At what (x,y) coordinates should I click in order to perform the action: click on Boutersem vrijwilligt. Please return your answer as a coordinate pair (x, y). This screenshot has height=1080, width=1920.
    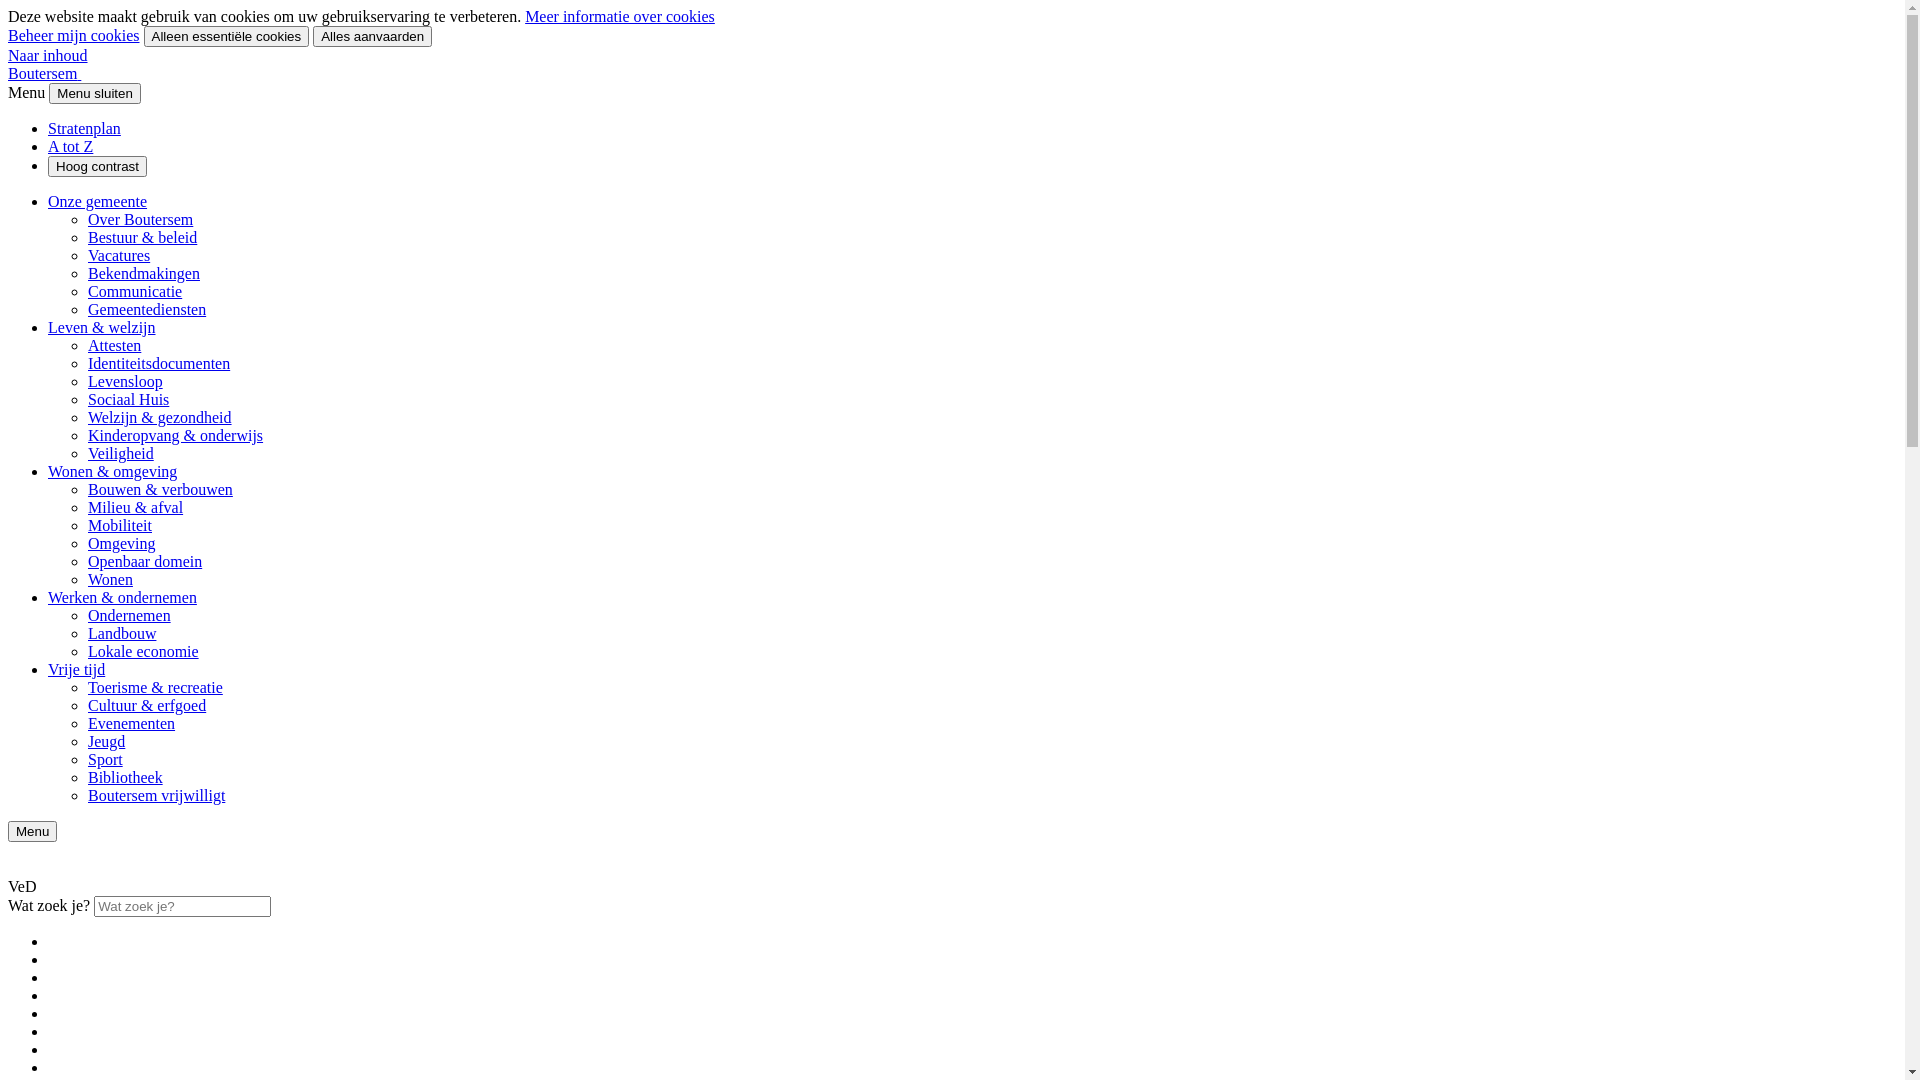
    Looking at the image, I should click on (156, 796).